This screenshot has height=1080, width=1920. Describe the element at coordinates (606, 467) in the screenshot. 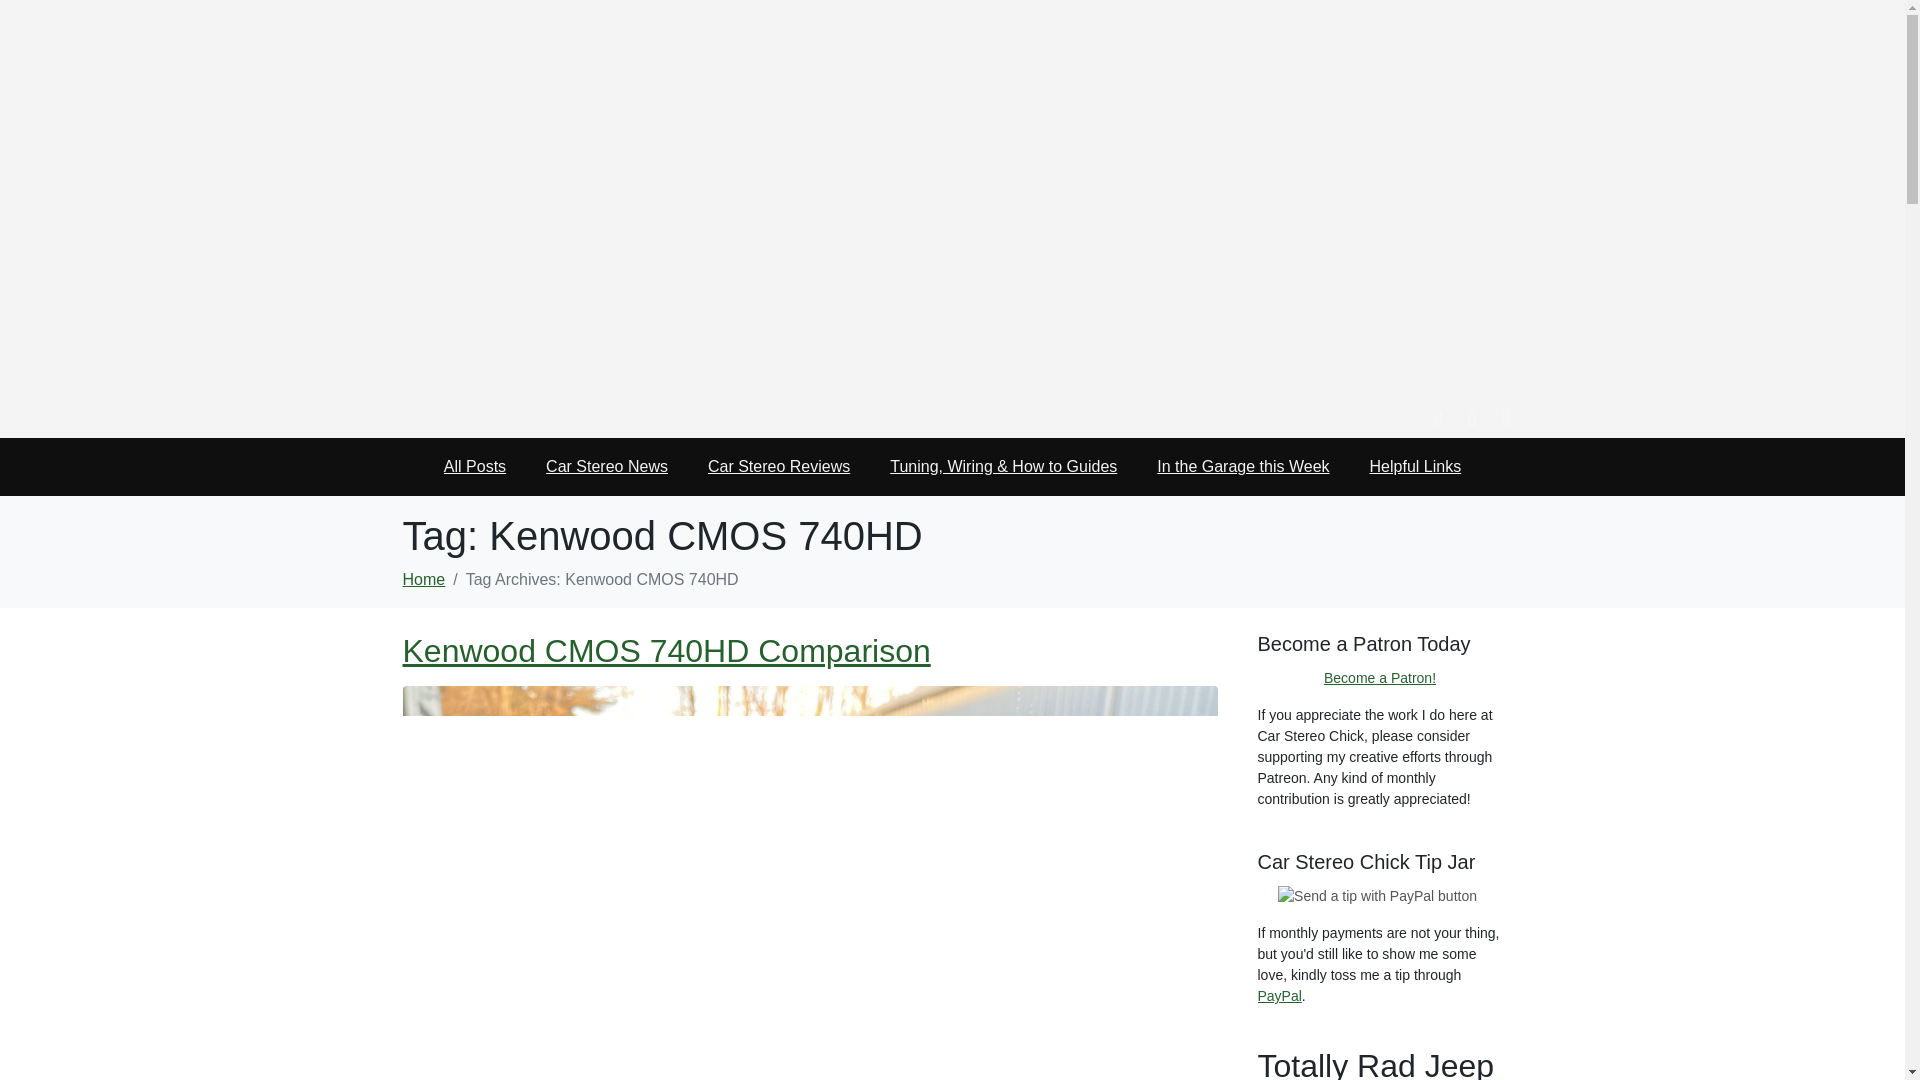

I see `Car Stereo News` at that location.